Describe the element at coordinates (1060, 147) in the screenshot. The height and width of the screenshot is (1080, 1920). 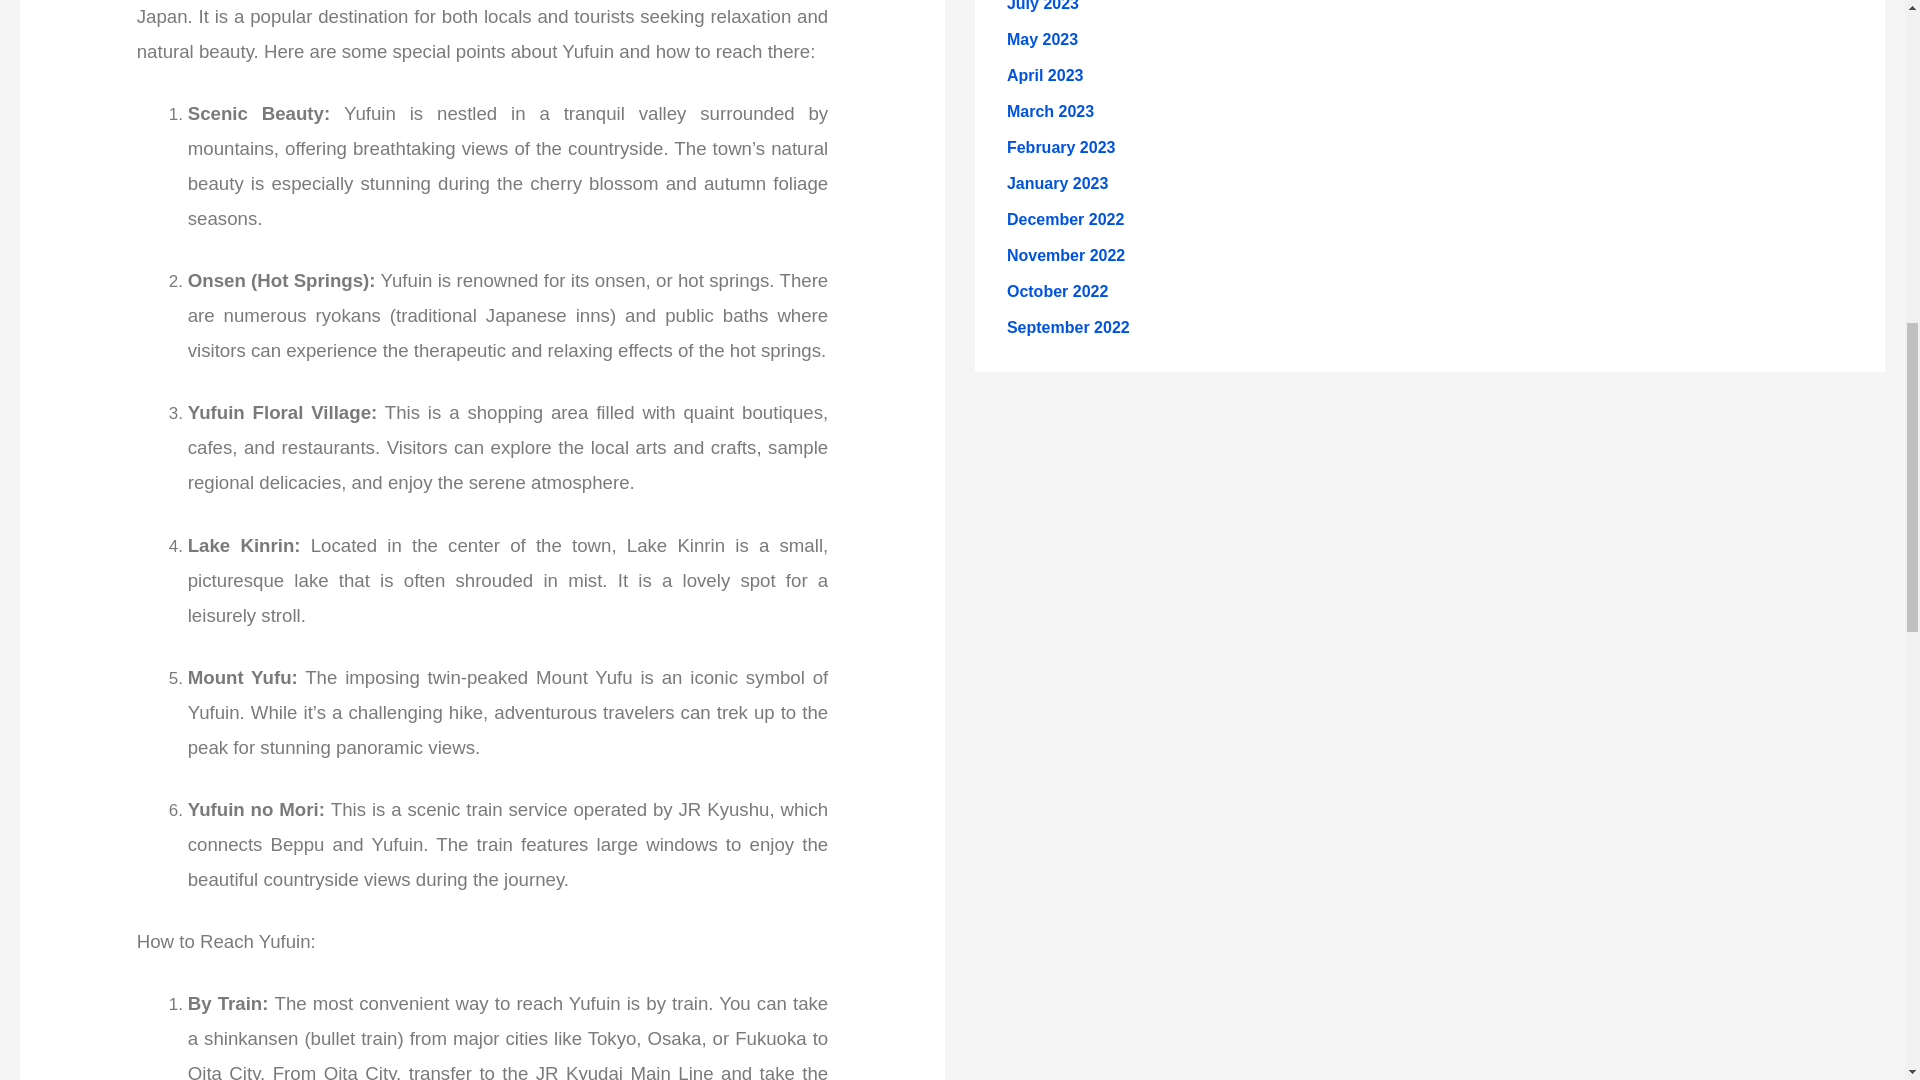
I see `February 2023` at that location.